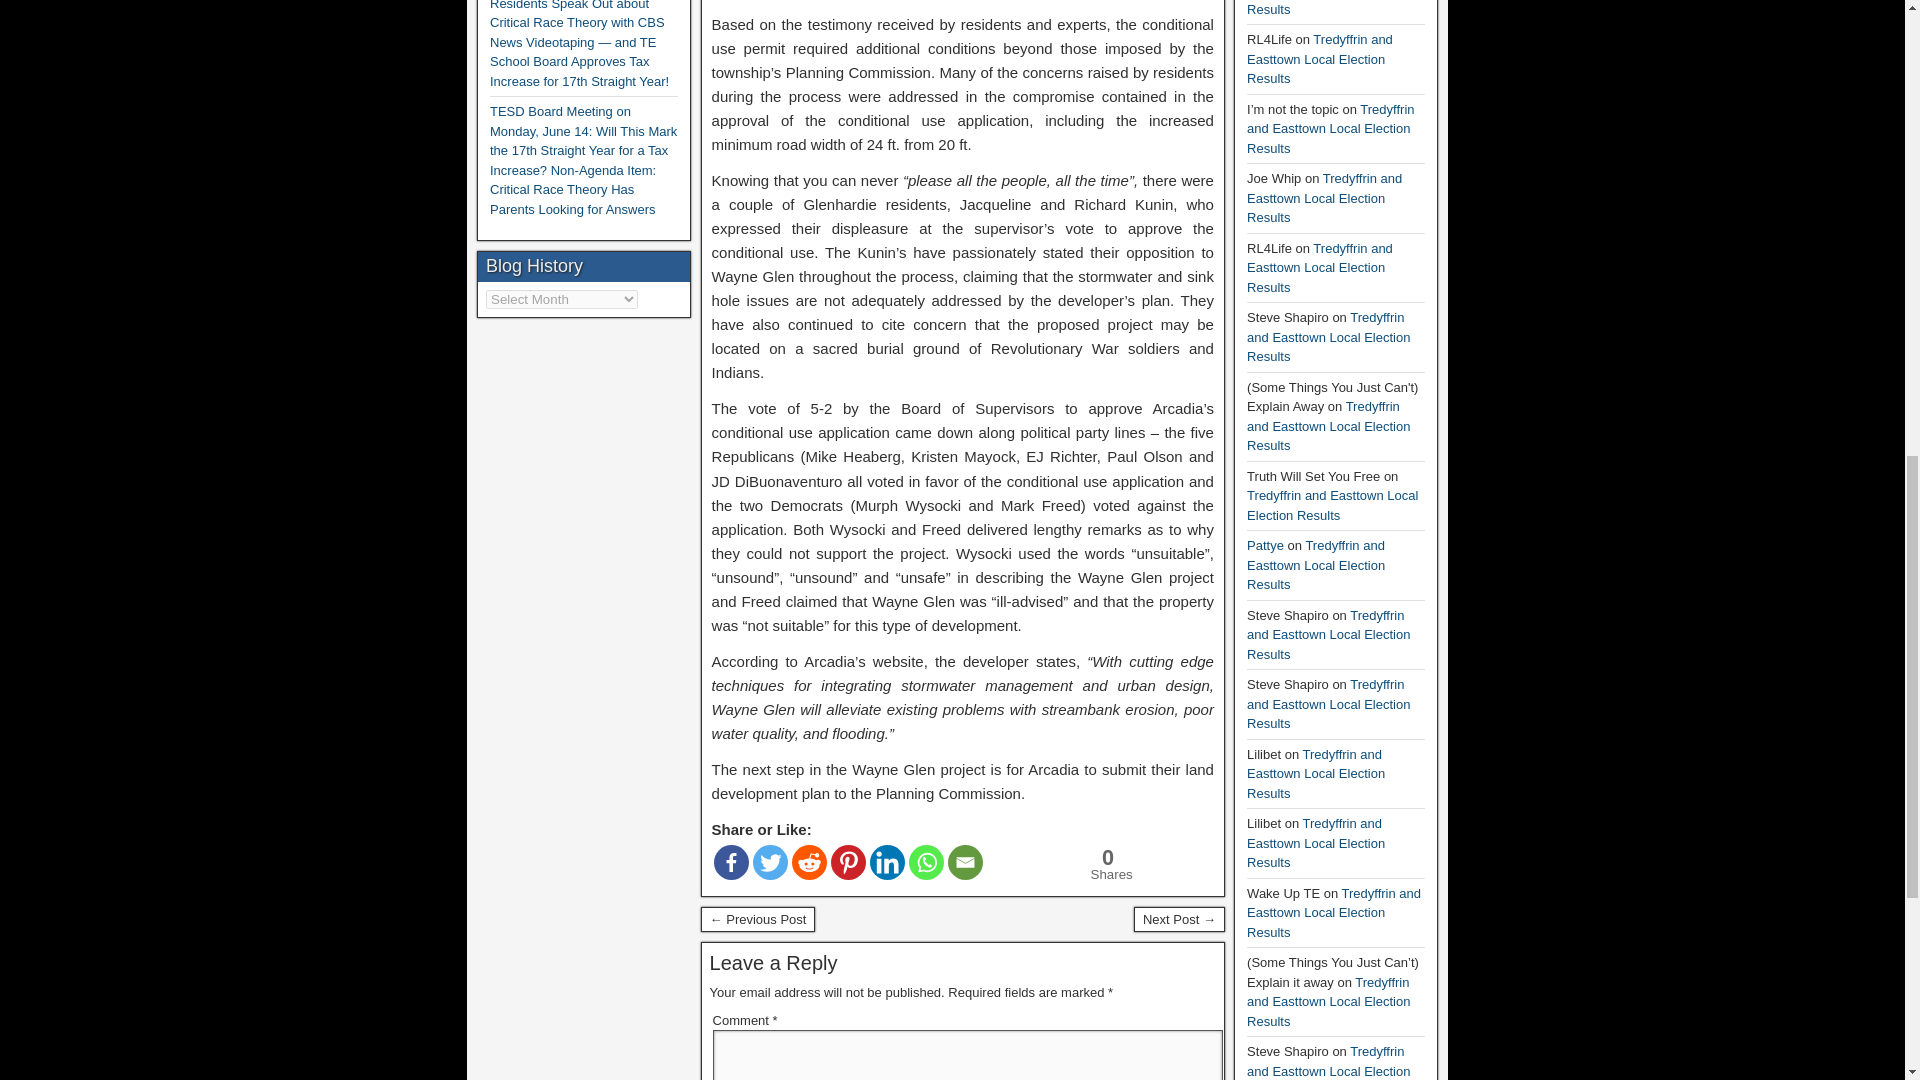 This screenshot has width=1920, height=1080. I want to click on Total Shares, so click(1105, 864).